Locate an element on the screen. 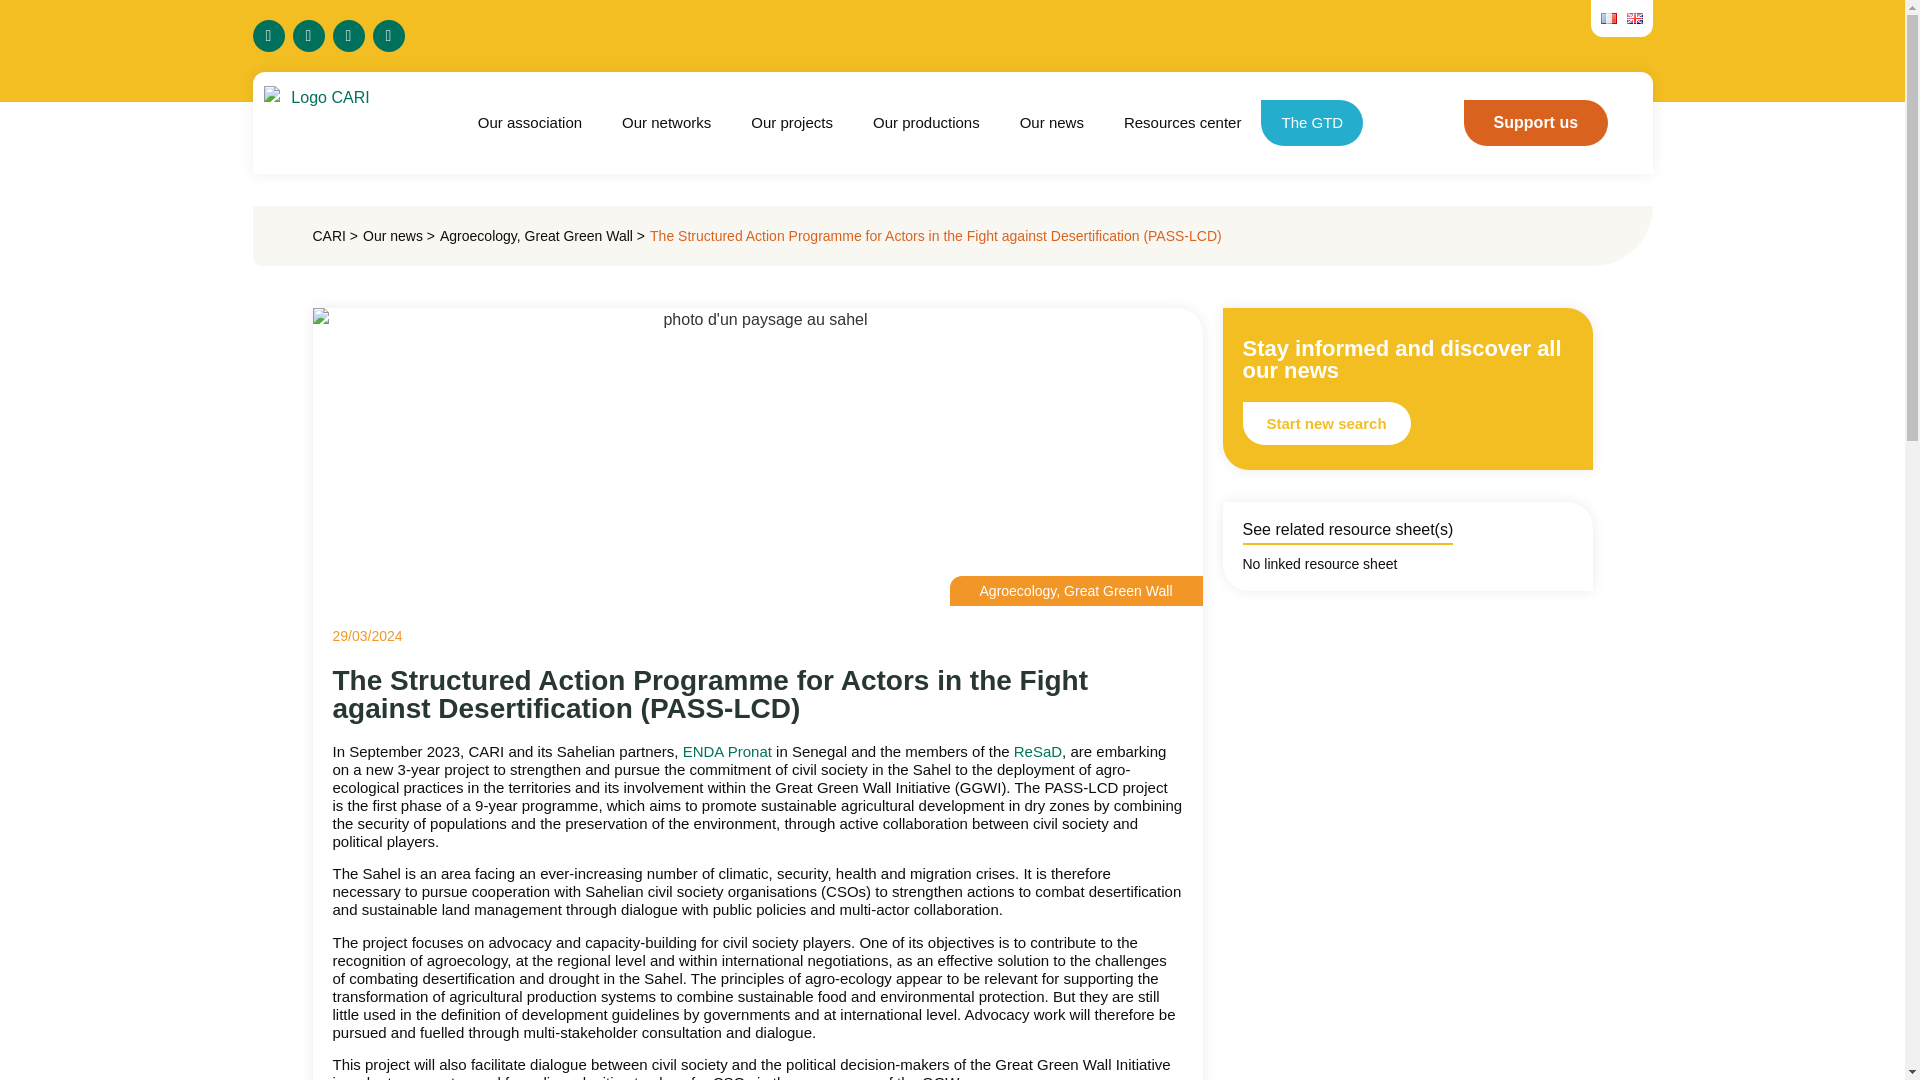 This screenshot has height=1080, width=1920. Resources center is located at coordinates (1182, 122).